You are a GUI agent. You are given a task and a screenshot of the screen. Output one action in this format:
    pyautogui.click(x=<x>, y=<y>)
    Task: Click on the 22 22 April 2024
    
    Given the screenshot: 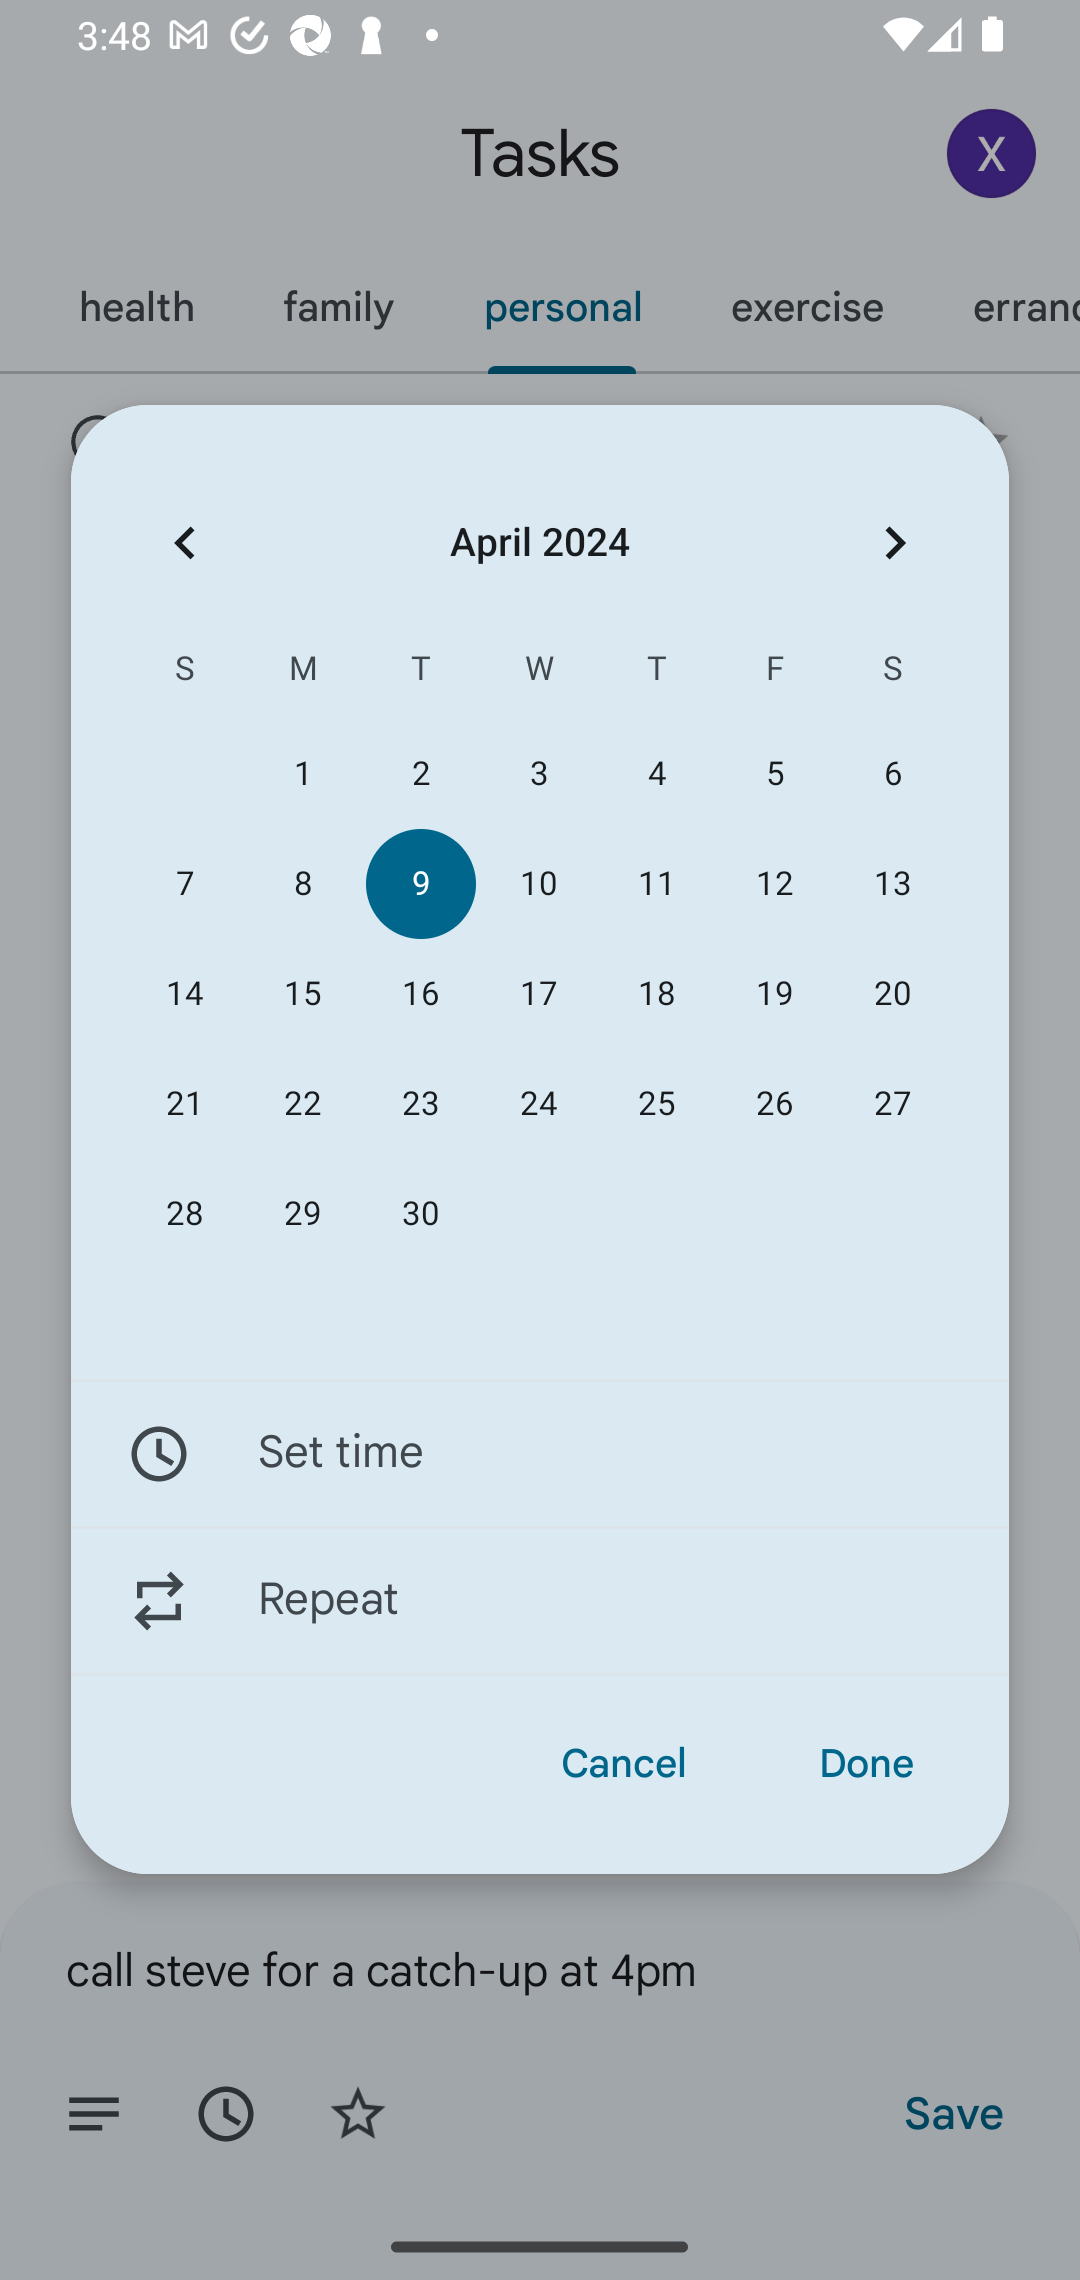 What is the action you would take?
    pyautogui.click(x=302, y=1103)
    